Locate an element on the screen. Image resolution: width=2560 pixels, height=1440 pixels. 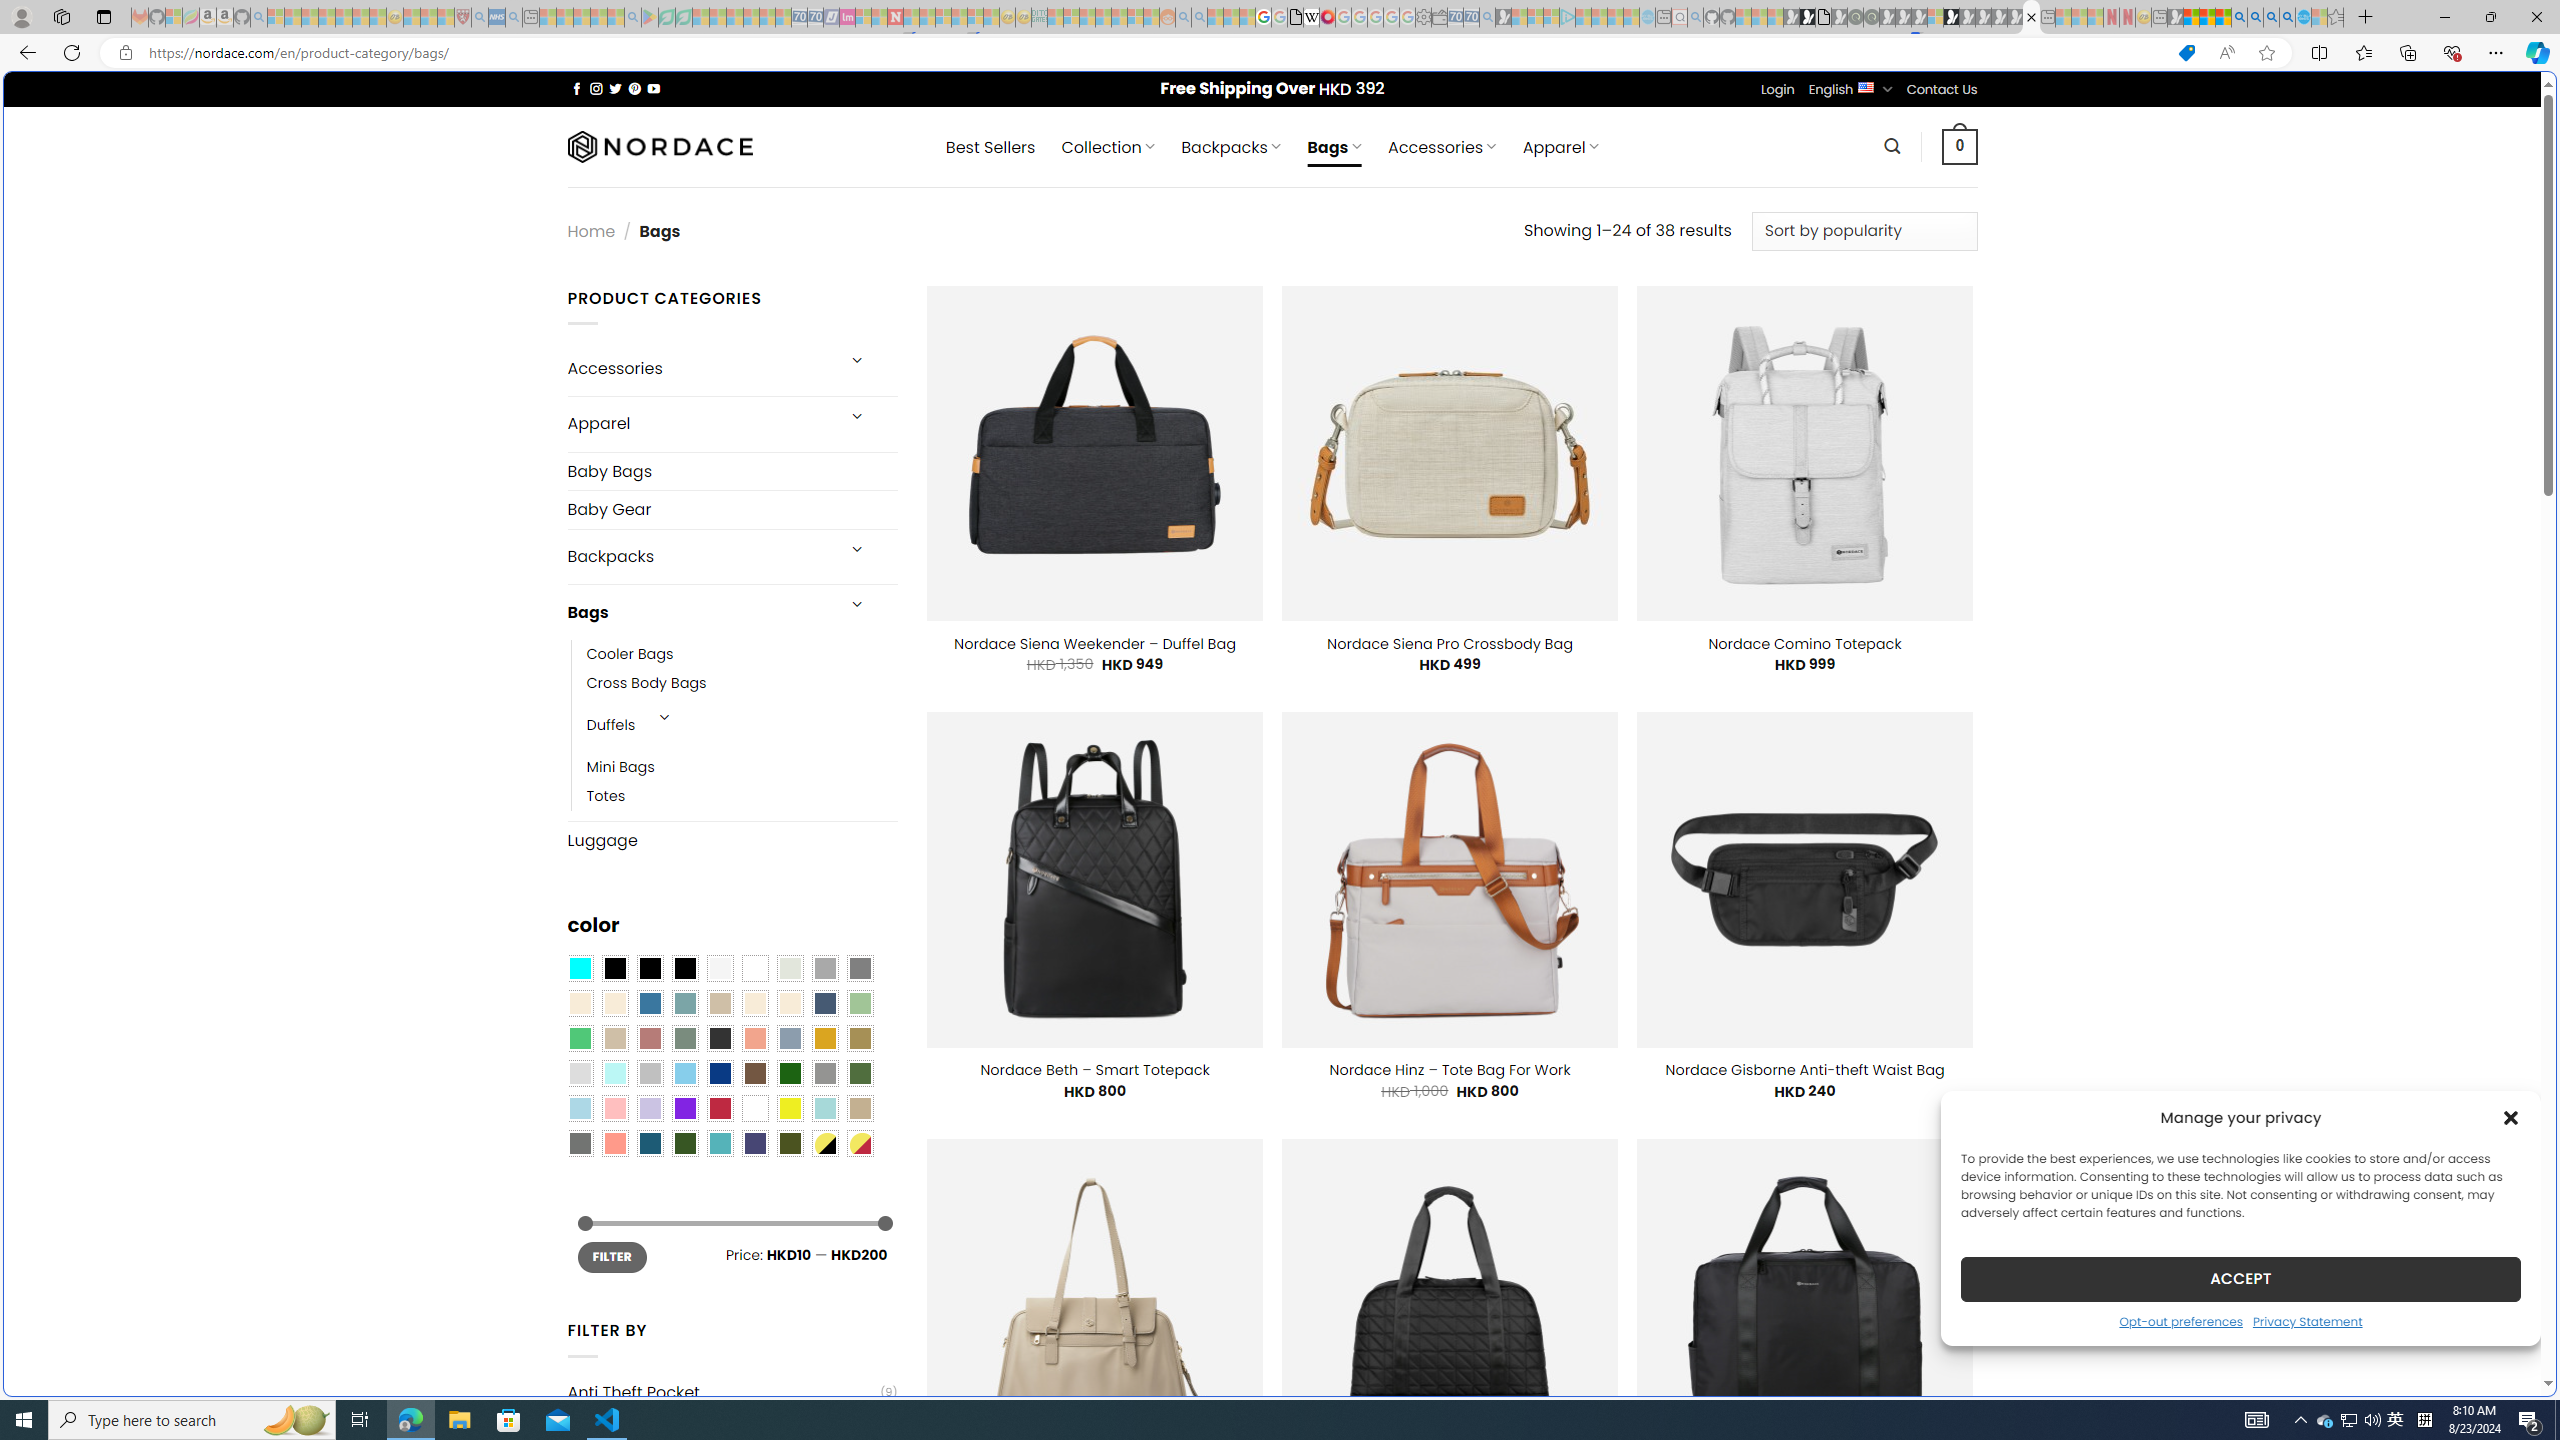
Black is located at coordinates (650, 969).